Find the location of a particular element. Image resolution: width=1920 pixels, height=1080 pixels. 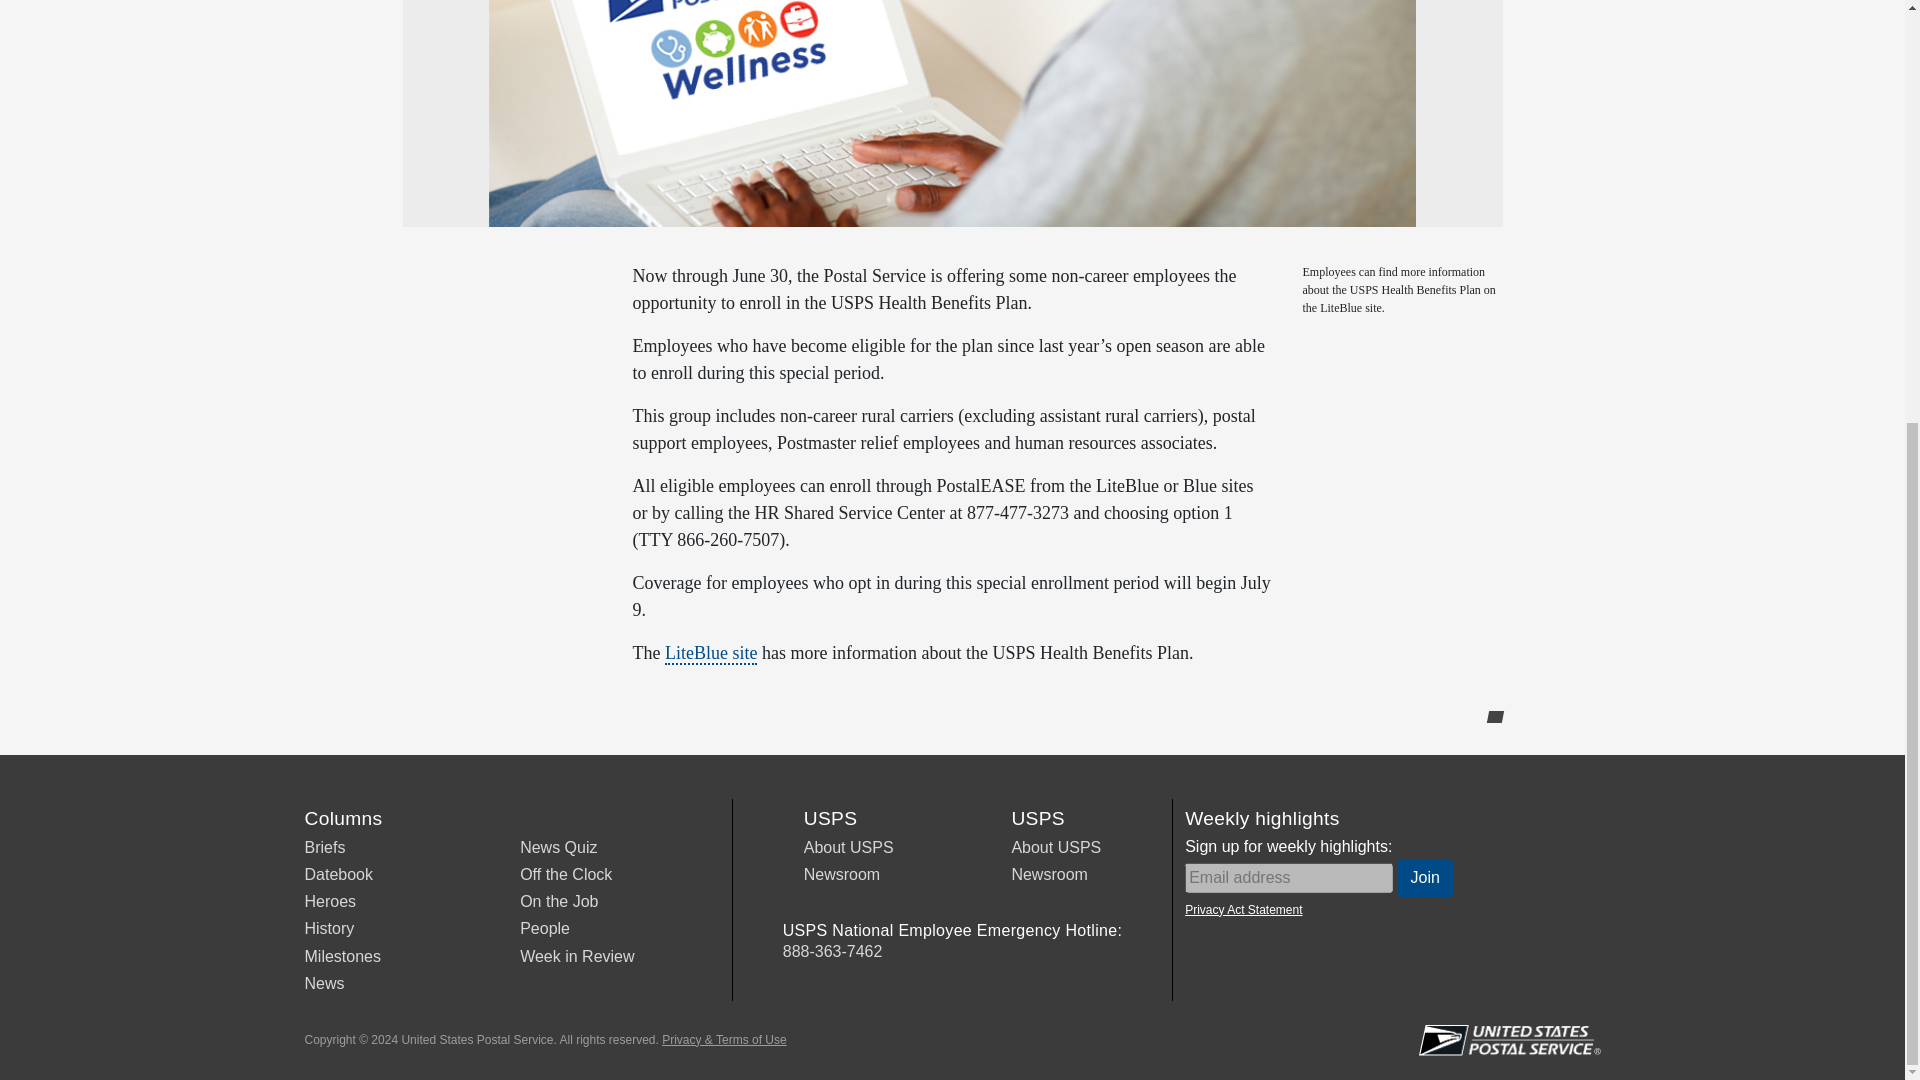

News Quiz is located at coordinates (558, 848).